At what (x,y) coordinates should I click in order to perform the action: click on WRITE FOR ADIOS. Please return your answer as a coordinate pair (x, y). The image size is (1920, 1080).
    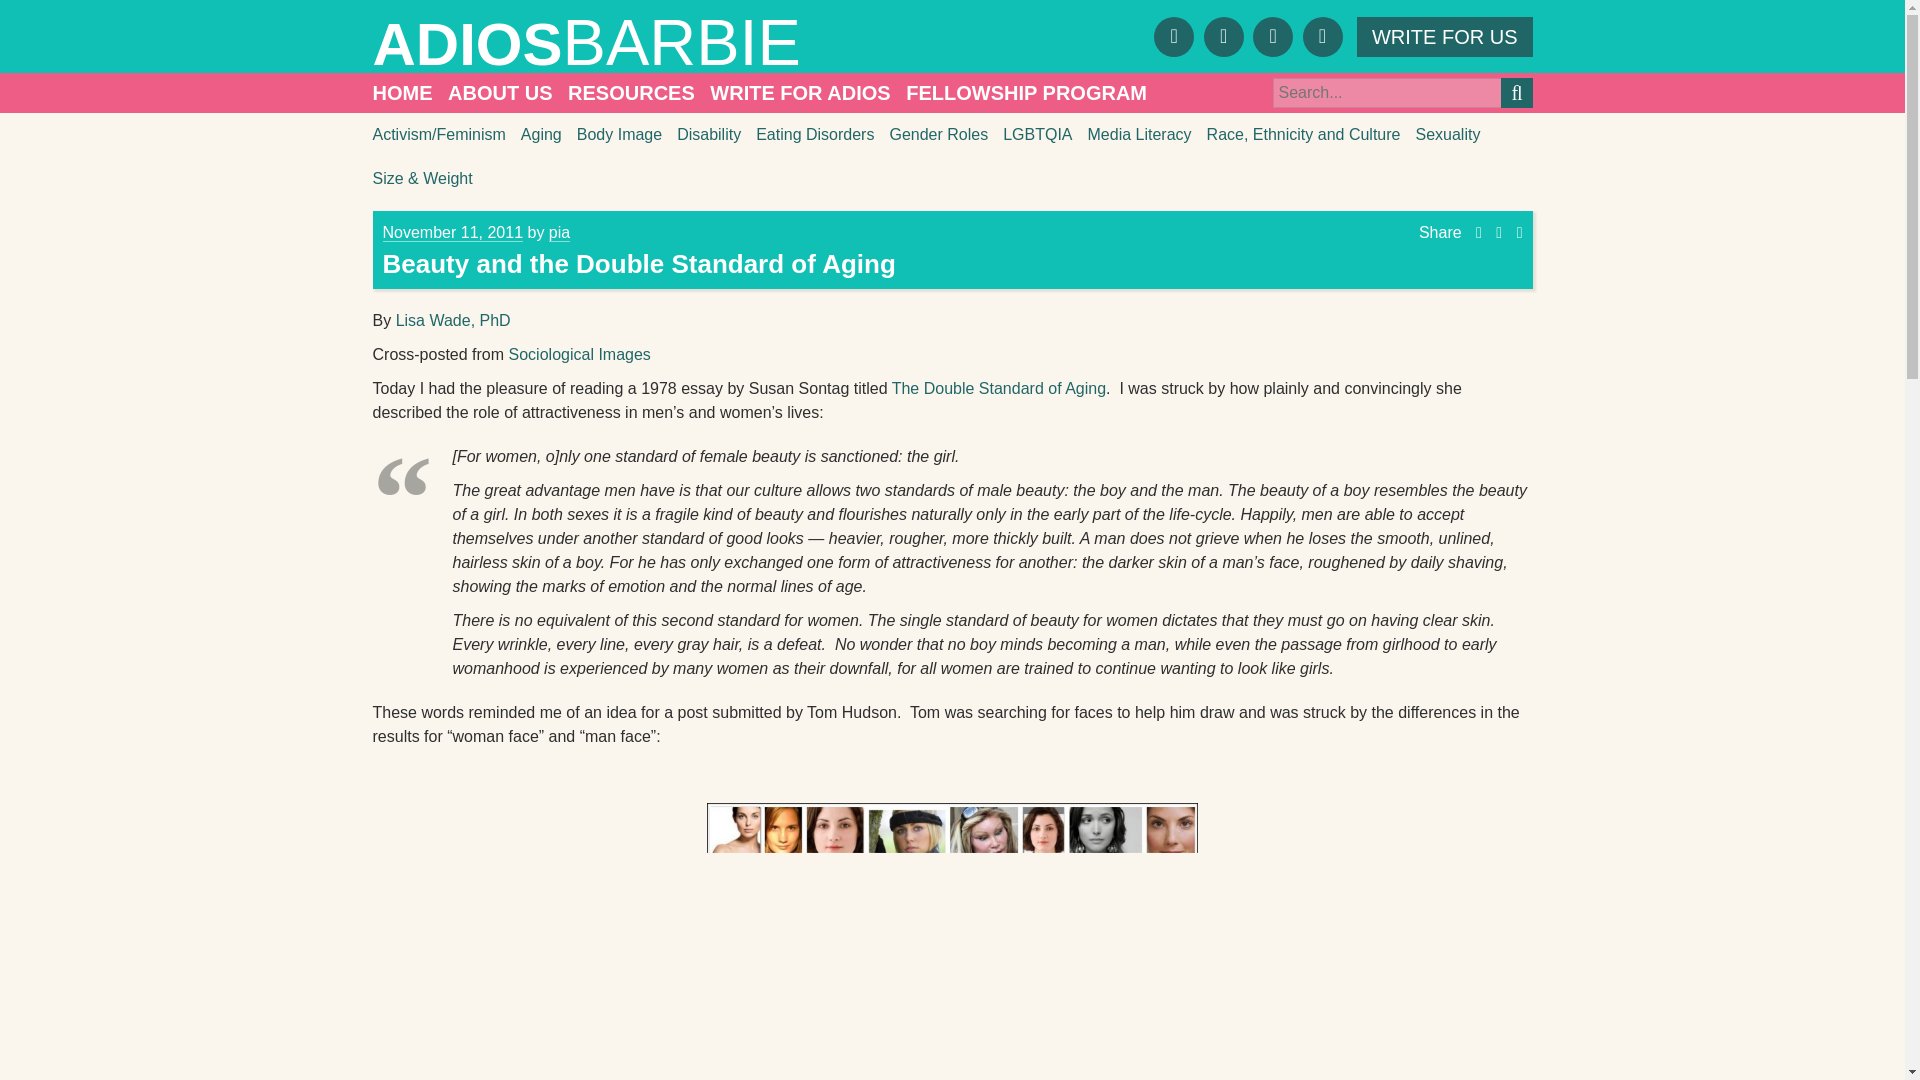
    Looking at the image, I should click on (800, 93).